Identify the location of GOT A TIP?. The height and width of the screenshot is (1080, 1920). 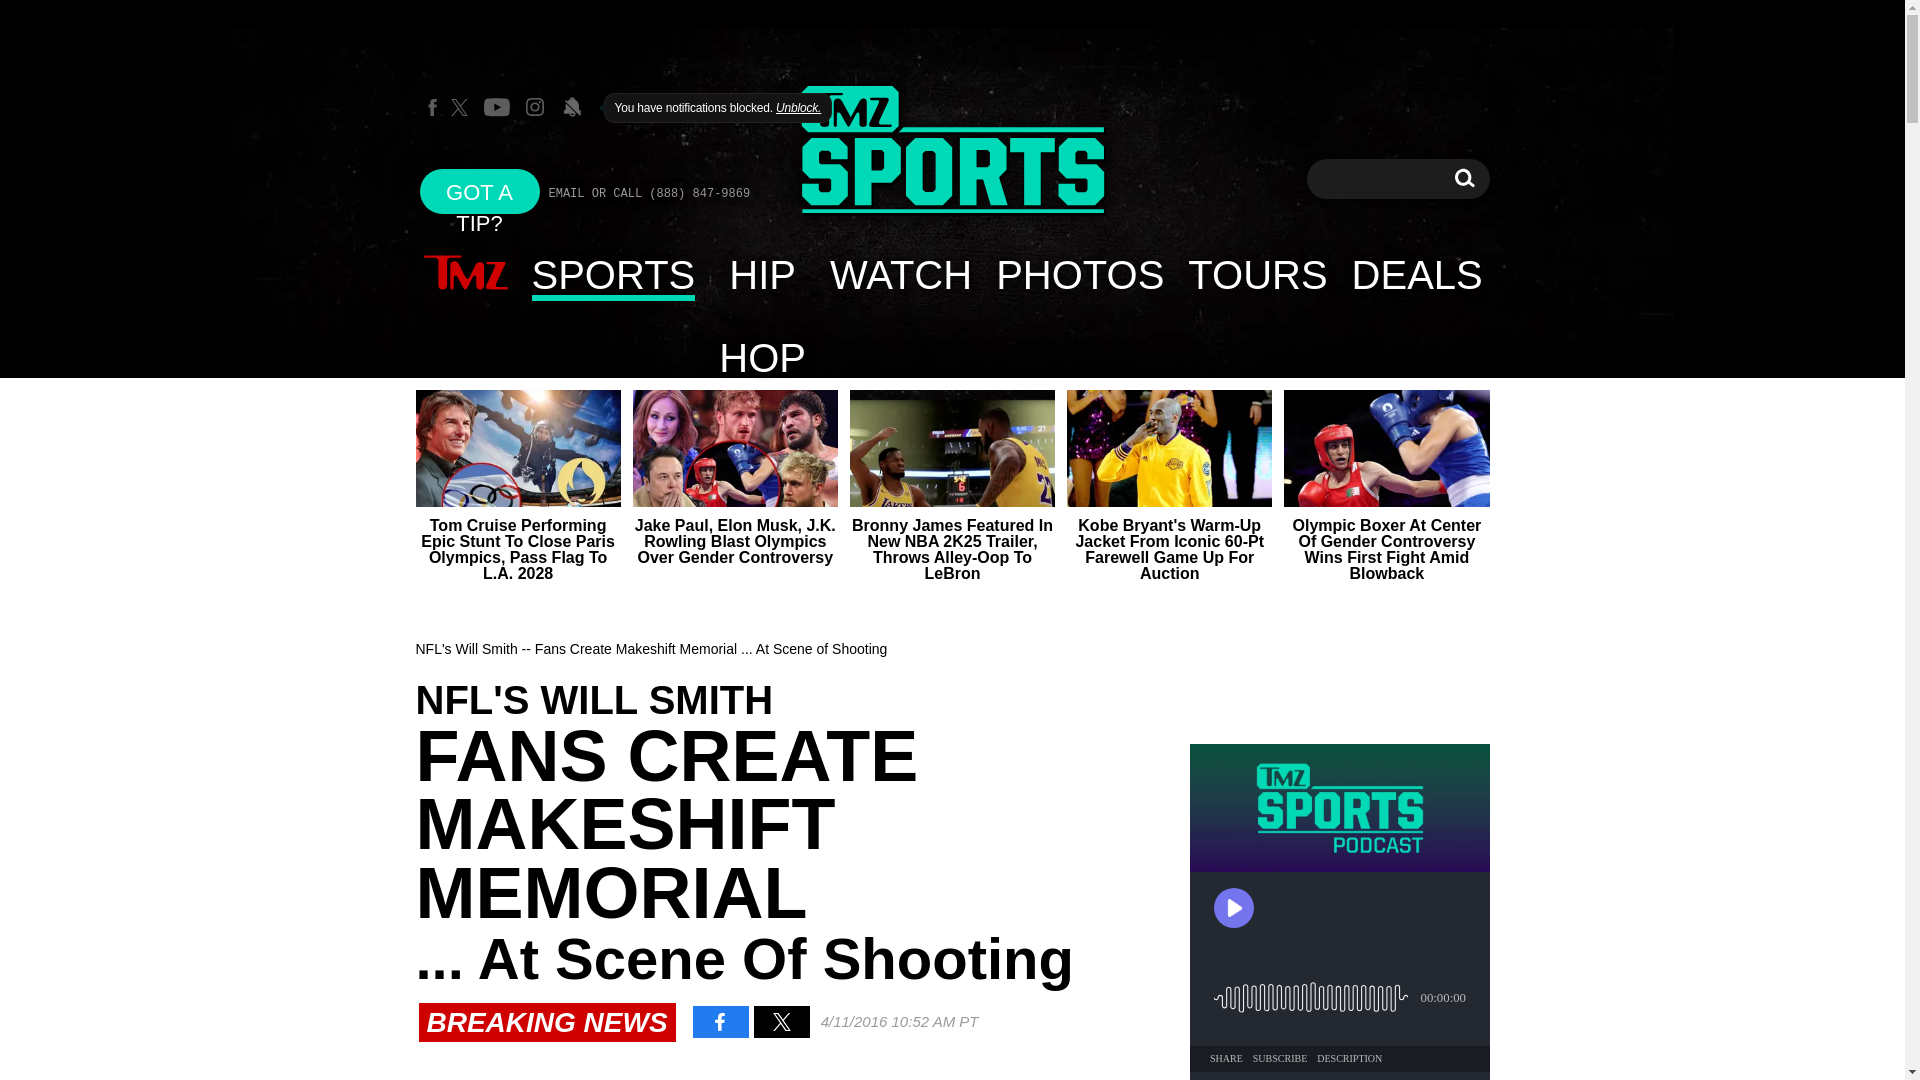
(480, 190).